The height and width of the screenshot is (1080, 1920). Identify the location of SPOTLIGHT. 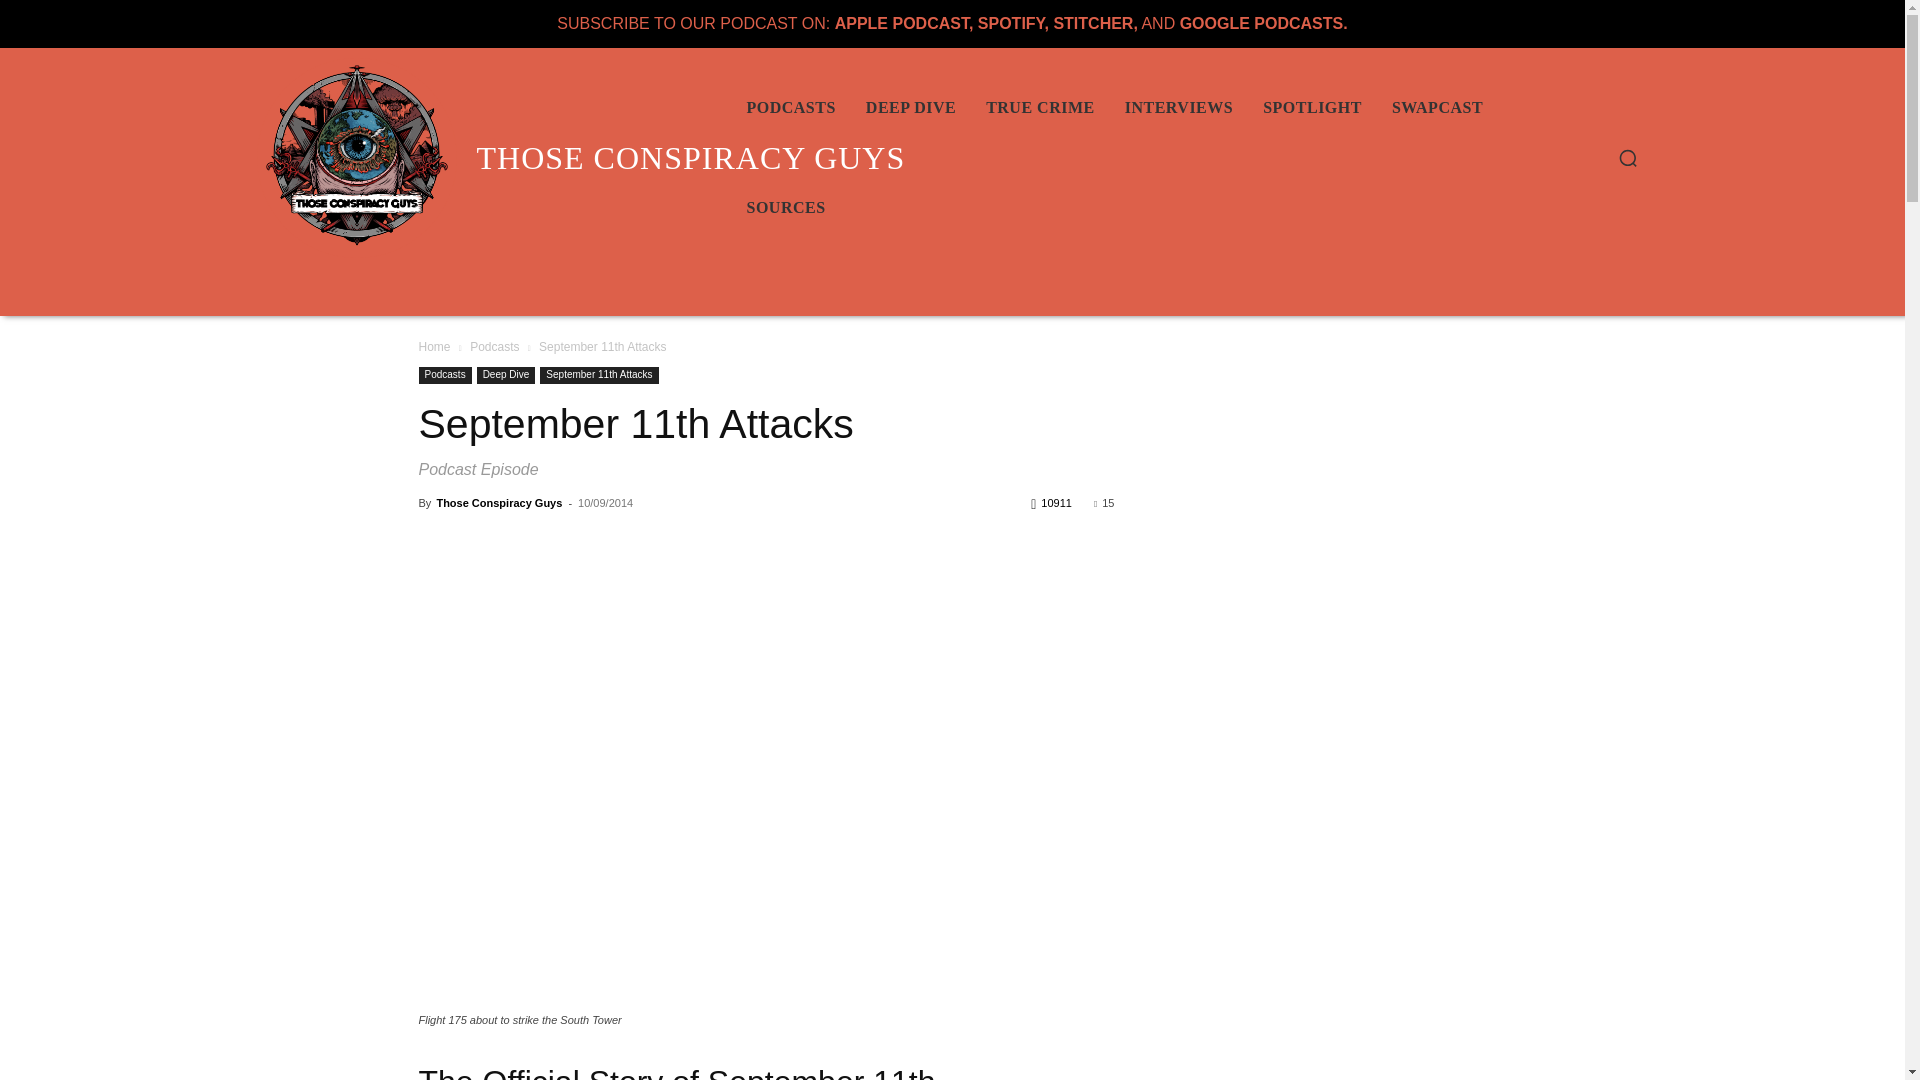
(1312, 108).